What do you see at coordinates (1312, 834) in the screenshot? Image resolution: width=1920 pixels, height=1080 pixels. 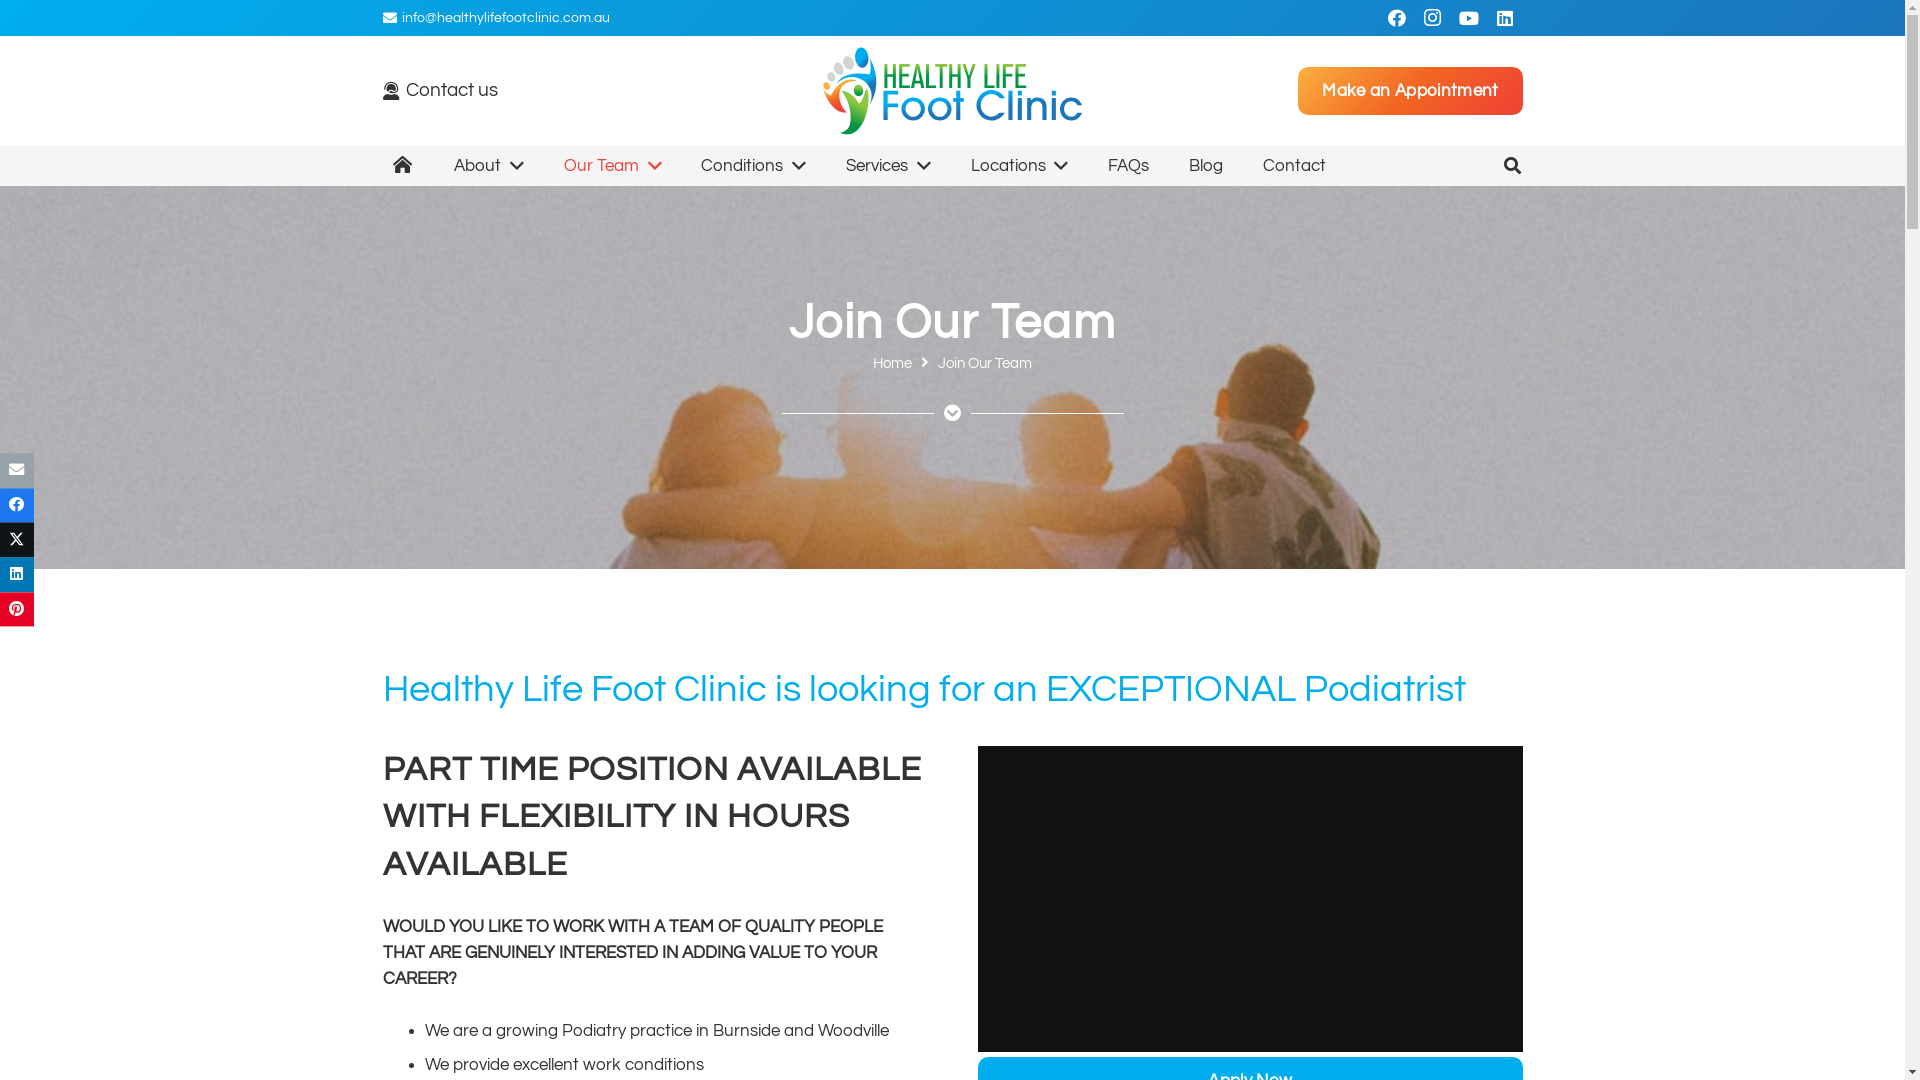 I see `Facebook` at bounding box center [1312, 834].